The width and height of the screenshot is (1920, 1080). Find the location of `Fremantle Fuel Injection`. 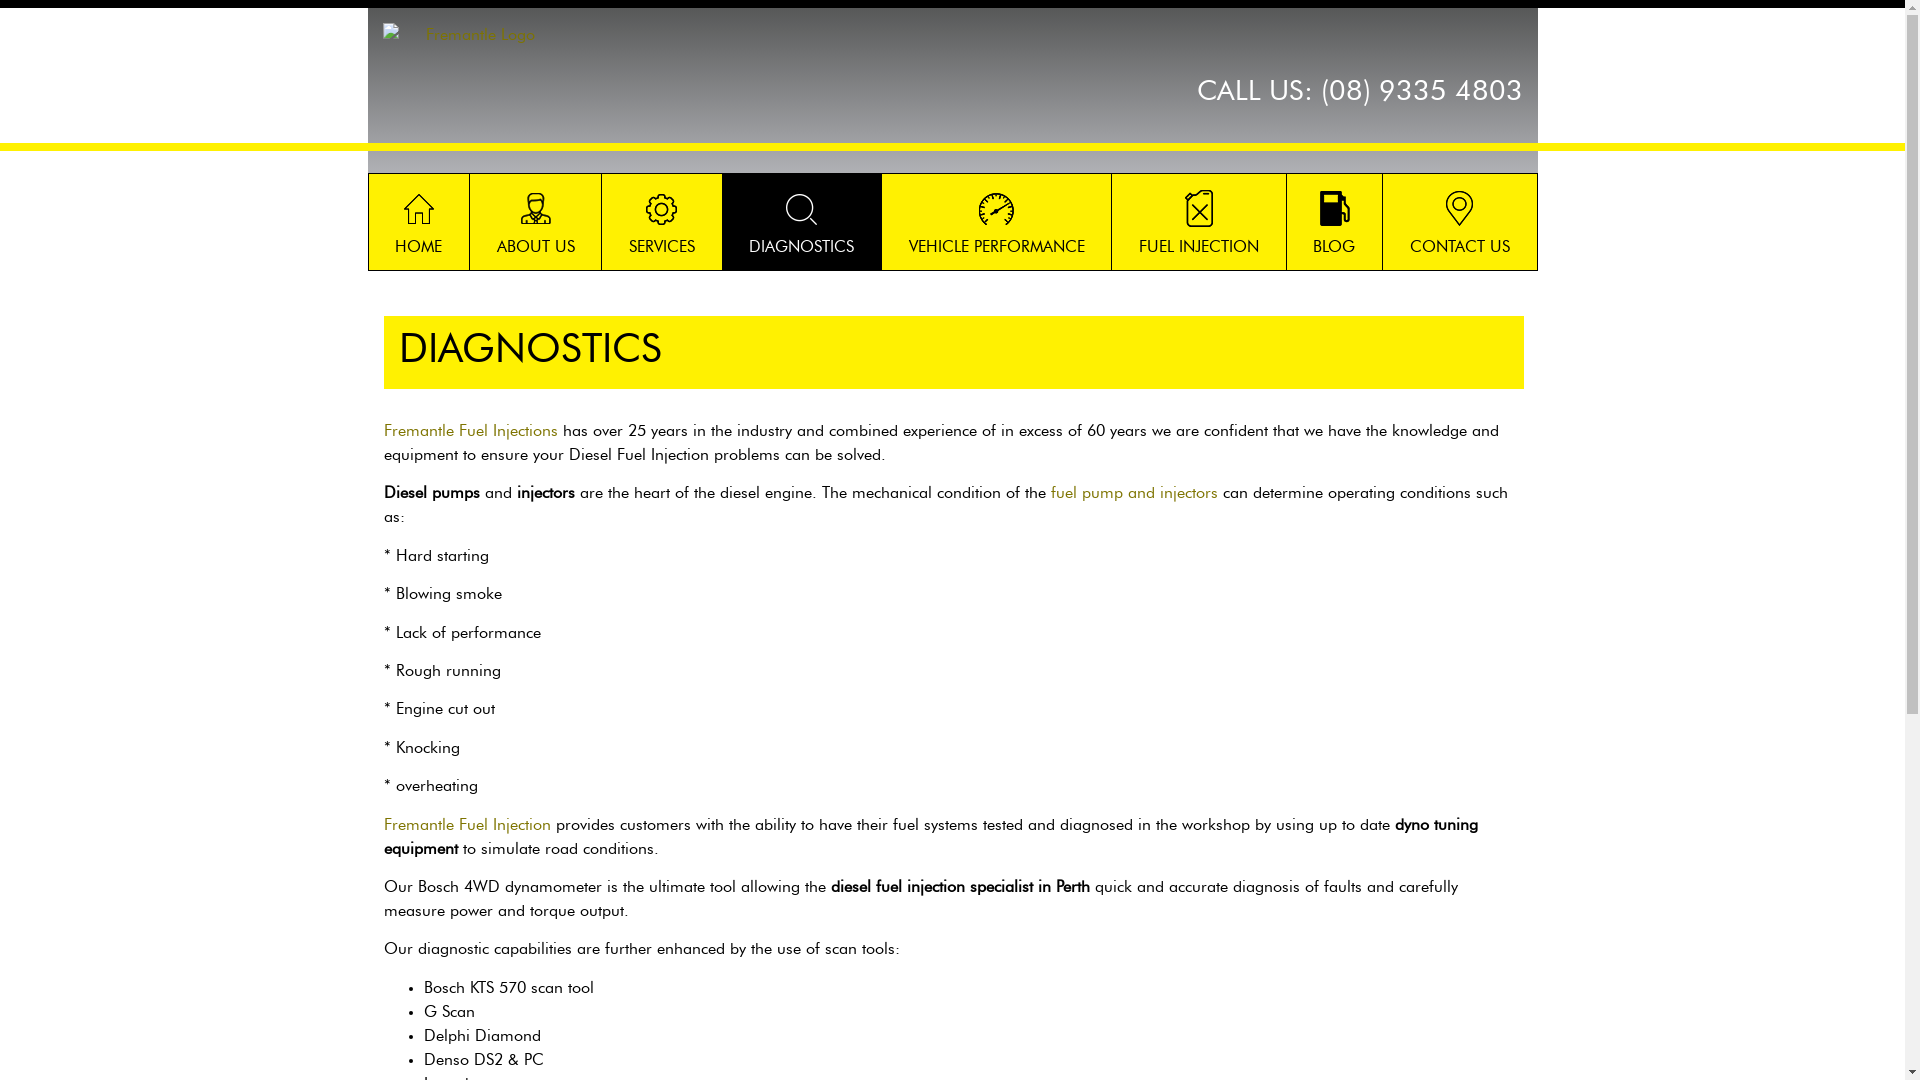

Fremantle Fuel Injection is located at coordinates (468, 825).